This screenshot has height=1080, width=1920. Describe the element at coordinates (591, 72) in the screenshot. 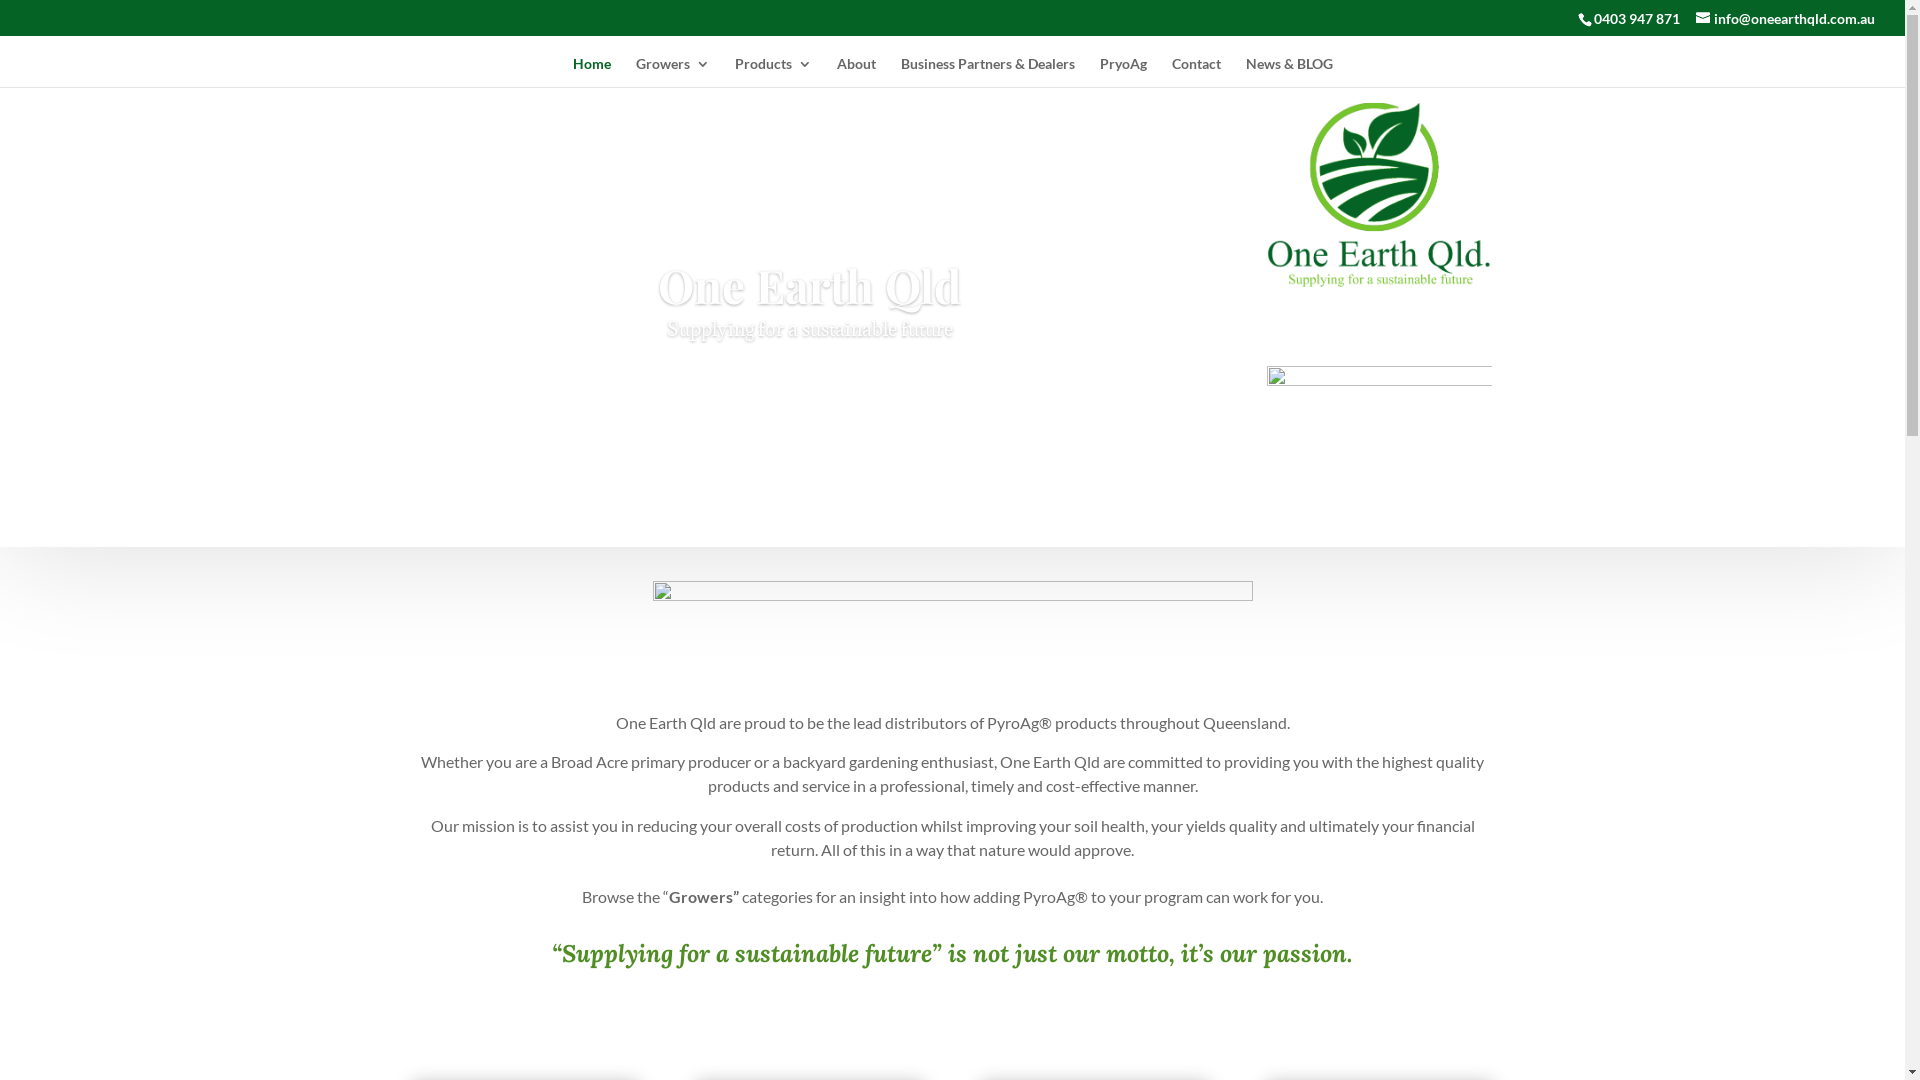

I see `Home` at that location.